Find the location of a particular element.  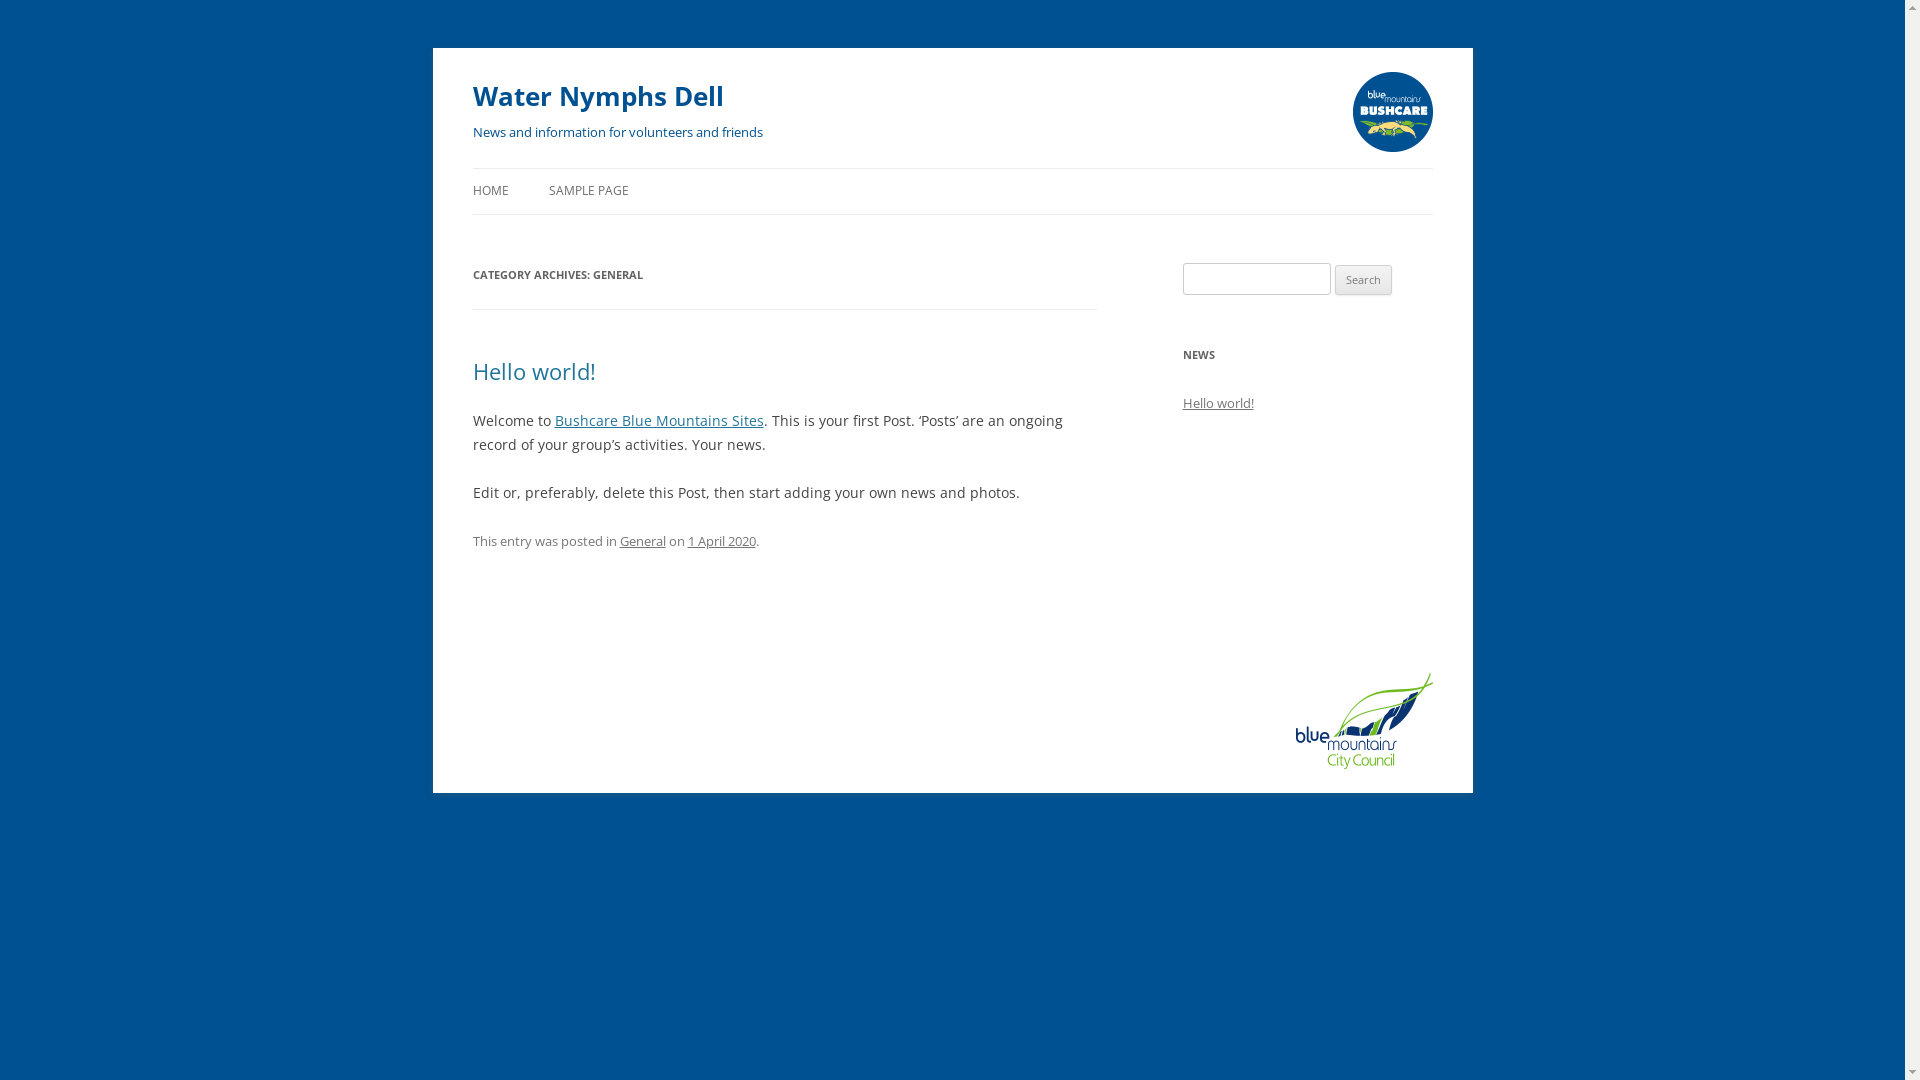

Hello world! is located at coordinates (534, 371).